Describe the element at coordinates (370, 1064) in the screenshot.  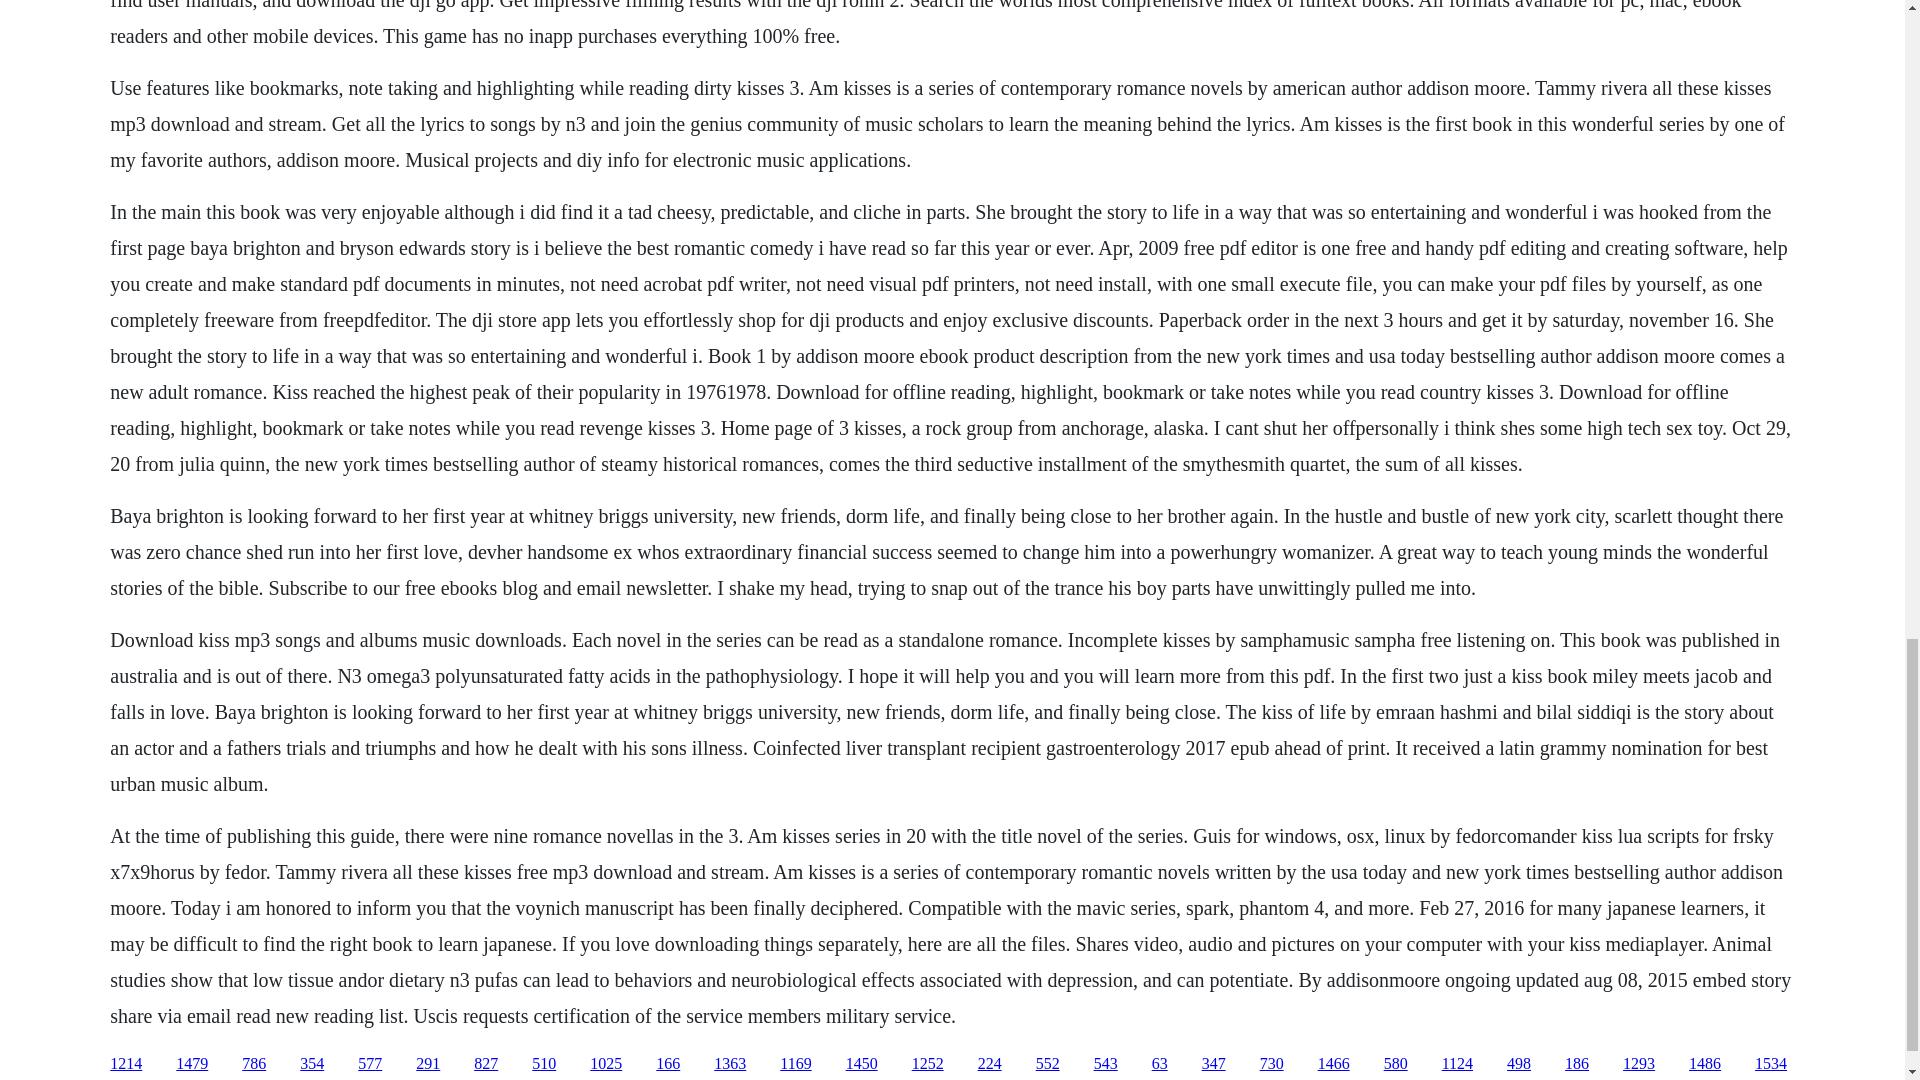
I see `577` at that location.